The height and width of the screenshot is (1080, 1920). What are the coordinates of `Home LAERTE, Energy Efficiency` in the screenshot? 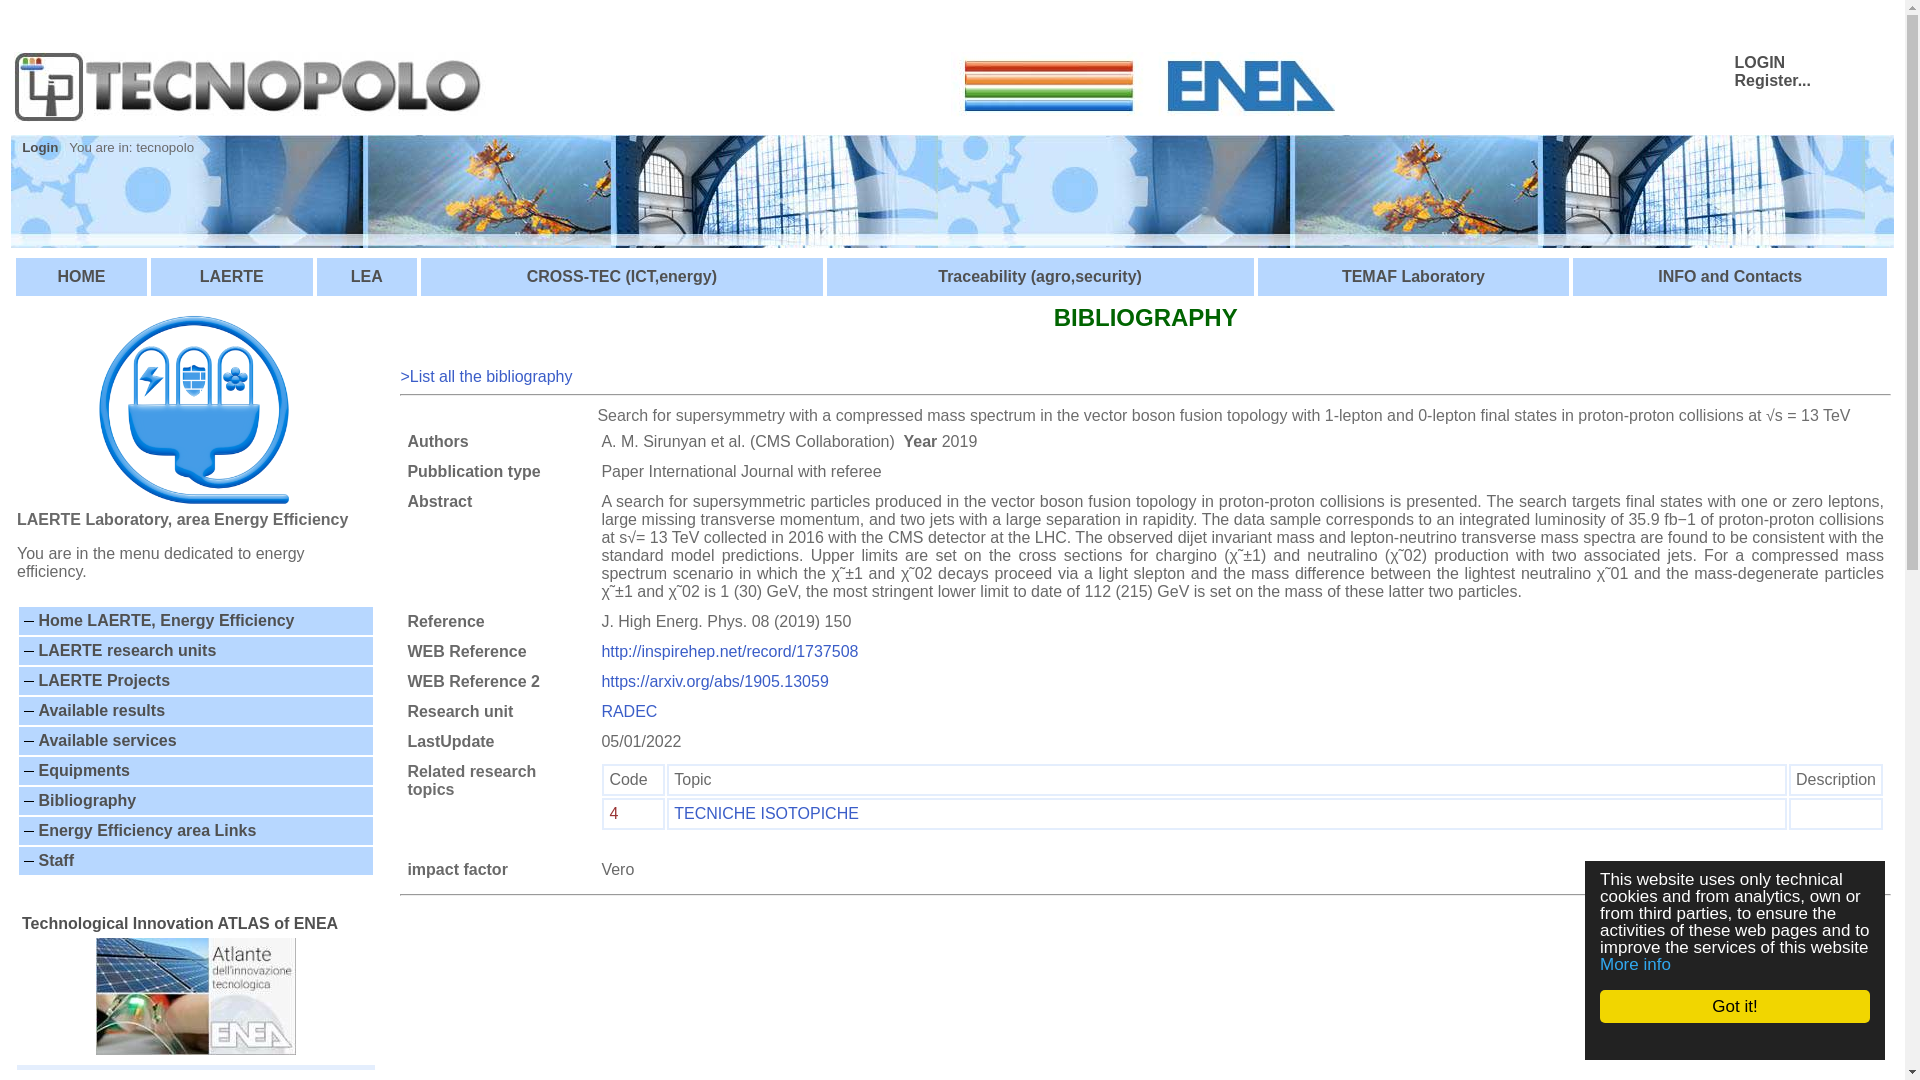 It's located at (166, 620).